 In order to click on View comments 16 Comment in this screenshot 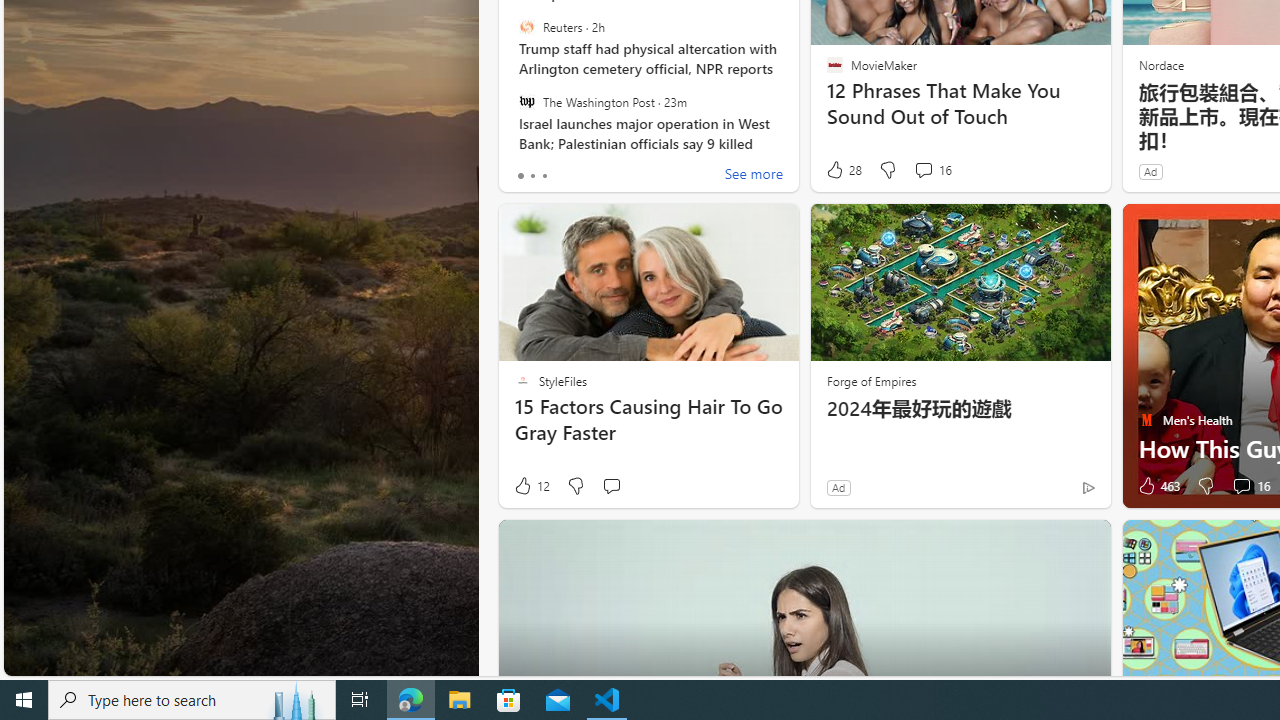, I will do `click(1250, 486)`.